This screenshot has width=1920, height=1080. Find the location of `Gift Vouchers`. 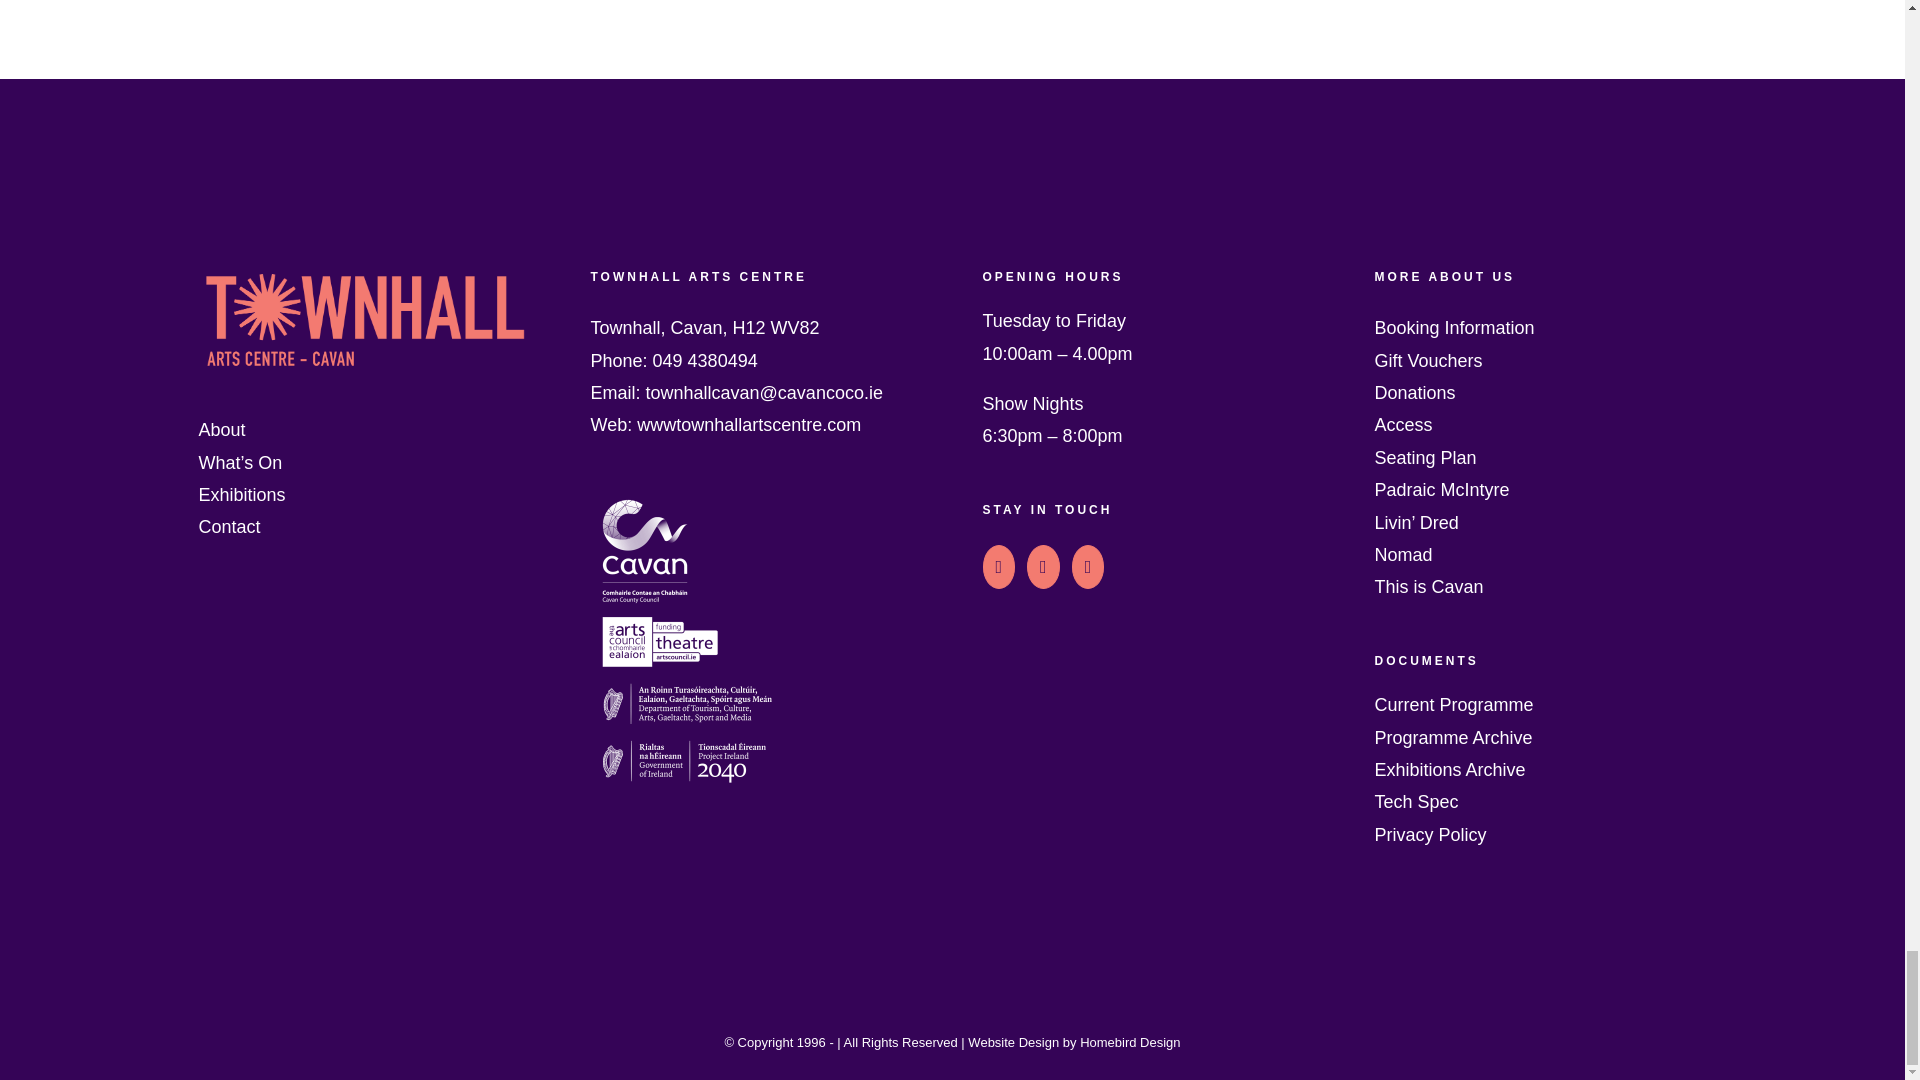

Gift Vouchers is located at coordinates (1540, 360).